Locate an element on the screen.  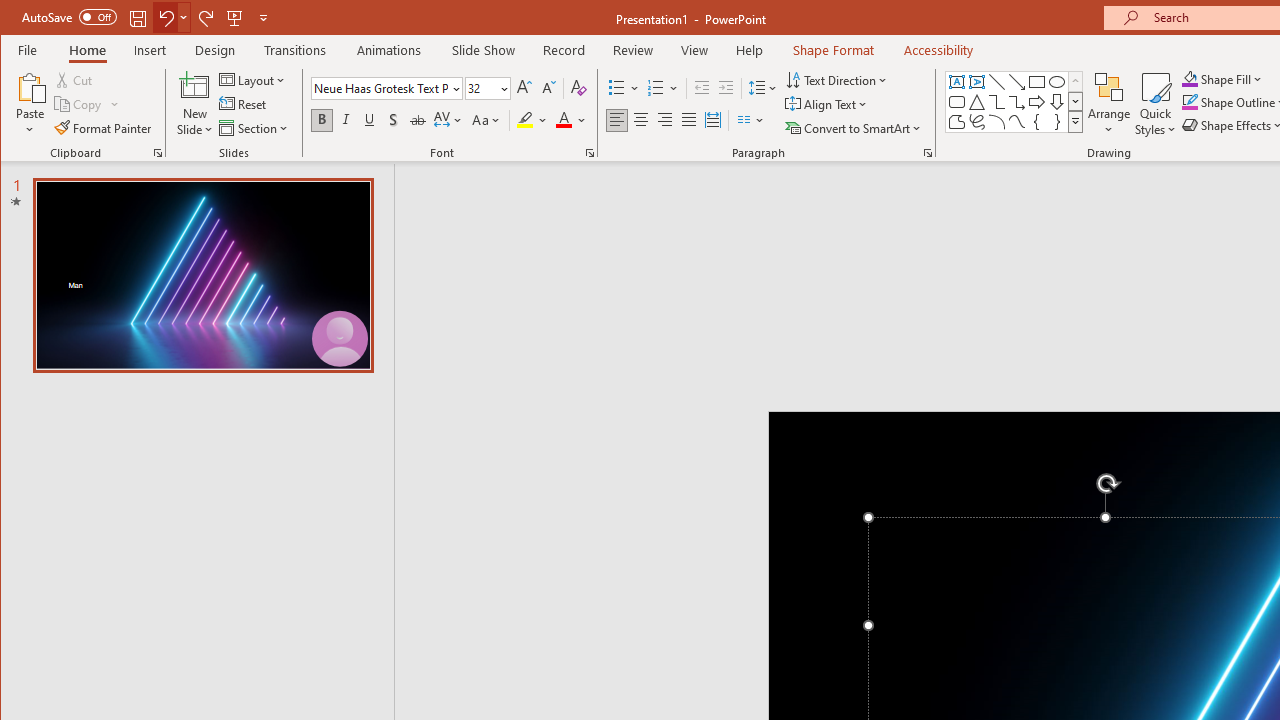
Increase Indent is located at coordinates (726, 88).